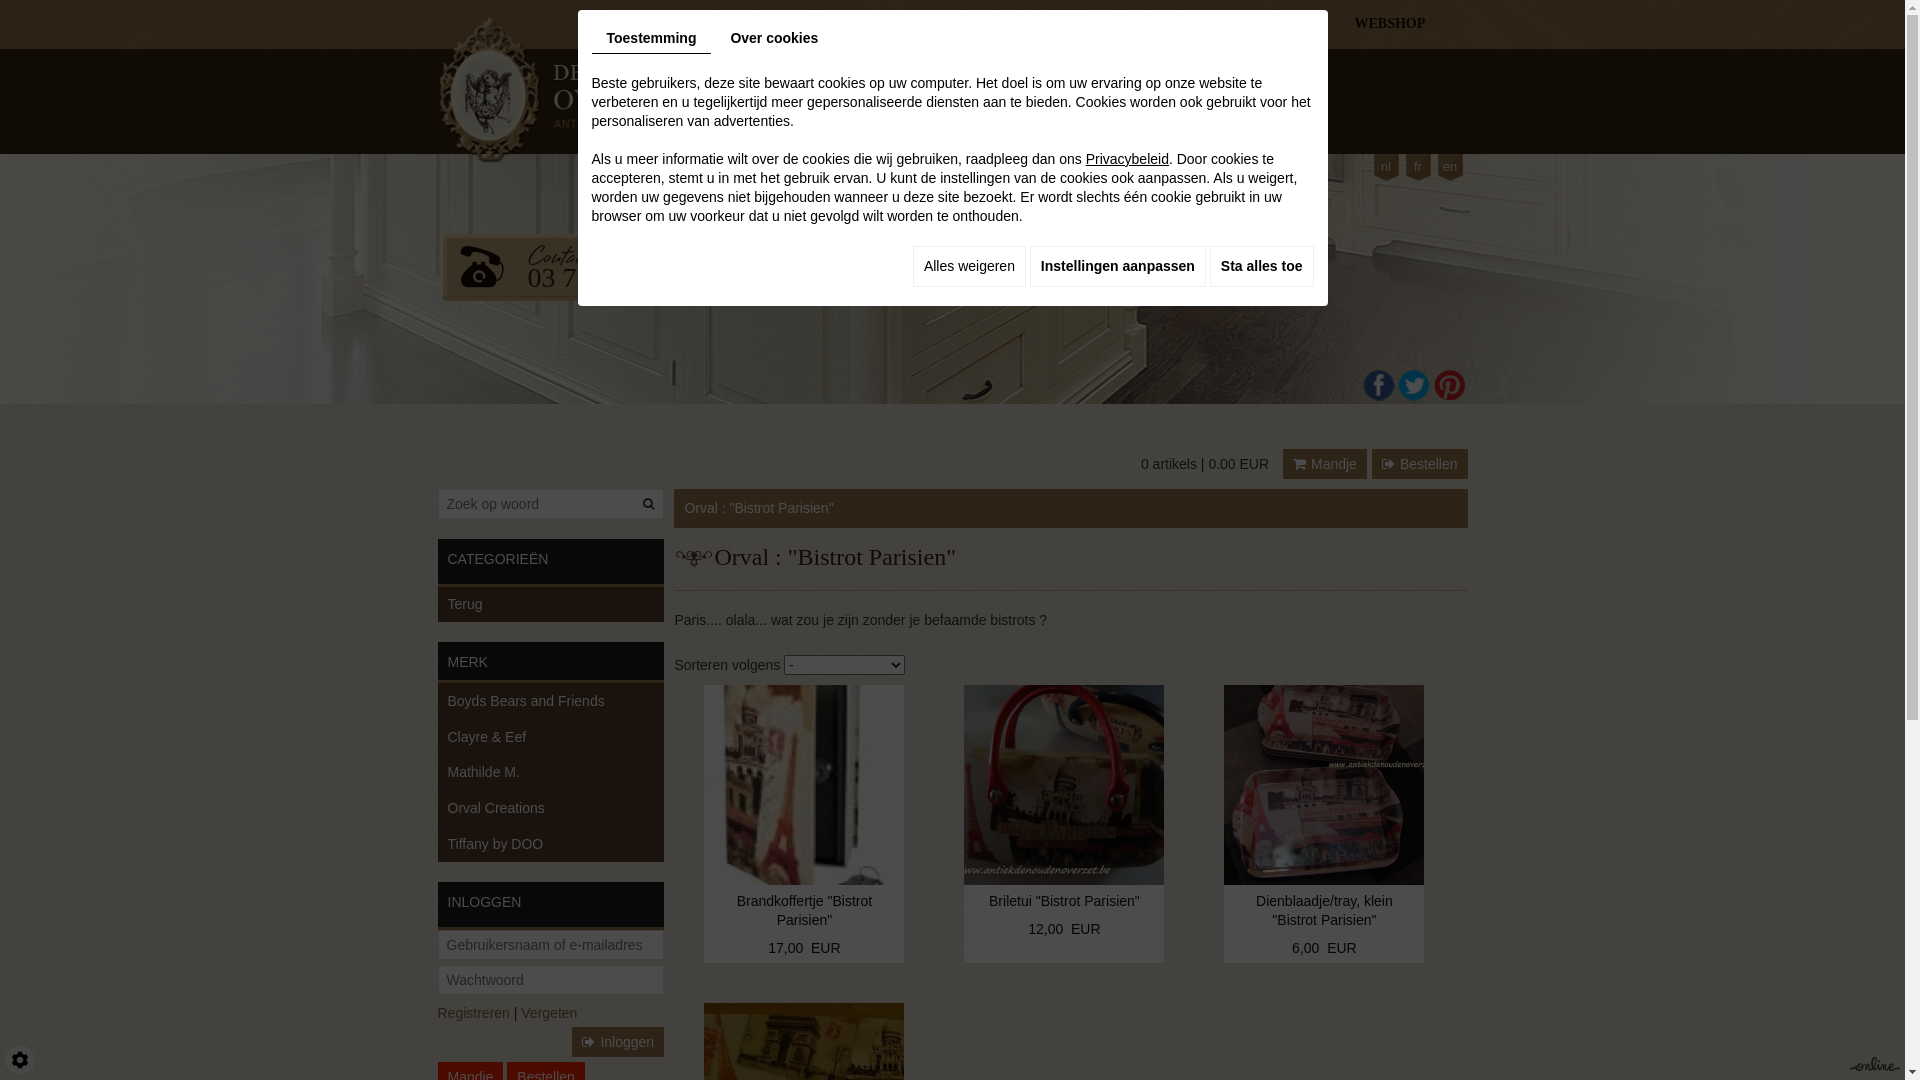 The image size is (1920, 1080). What do you see at coordinates (552, 738) in the screenshot?
I see `Clayre & Eef` at bounding box center [552, 738].